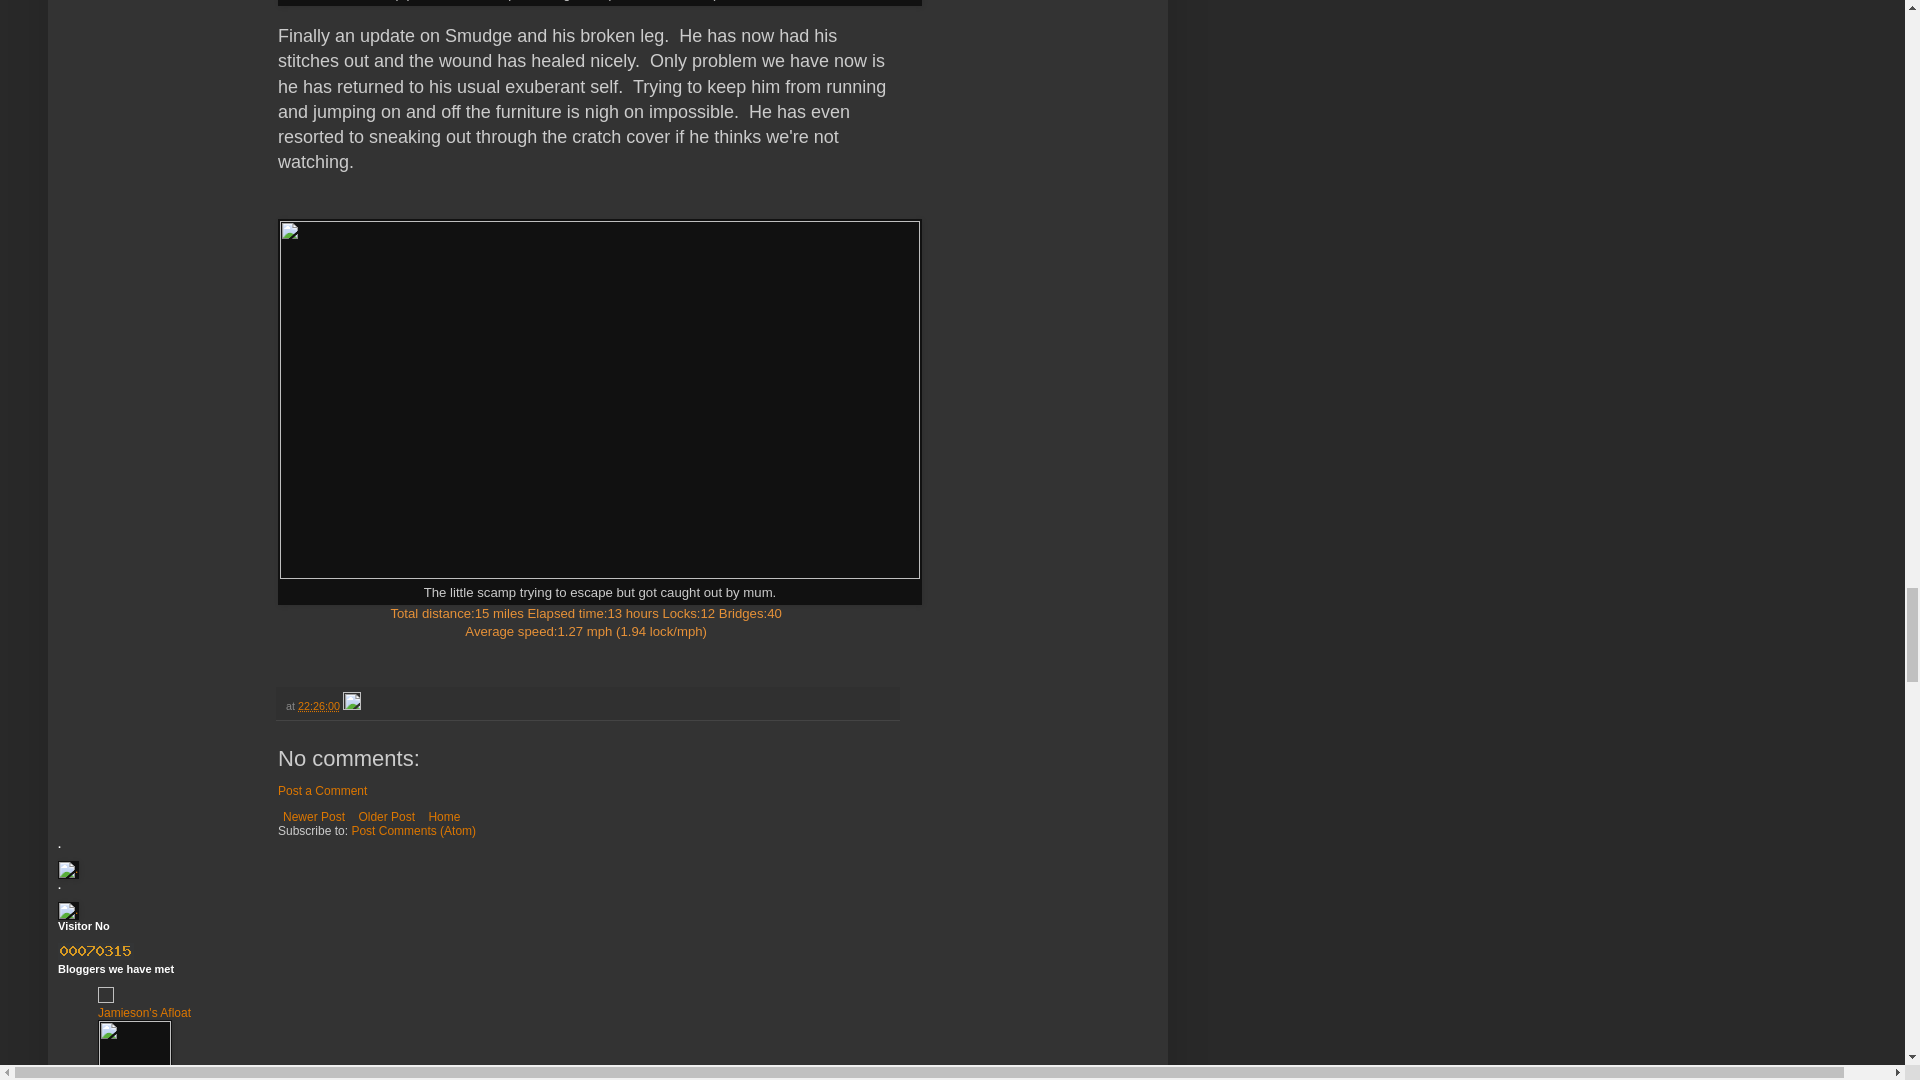 This screenshot has height=1080, width=1920. What do you see at coordinates (318, 705) in the screenshot?
I see `22:26:00` at bounding box center [318, 705].